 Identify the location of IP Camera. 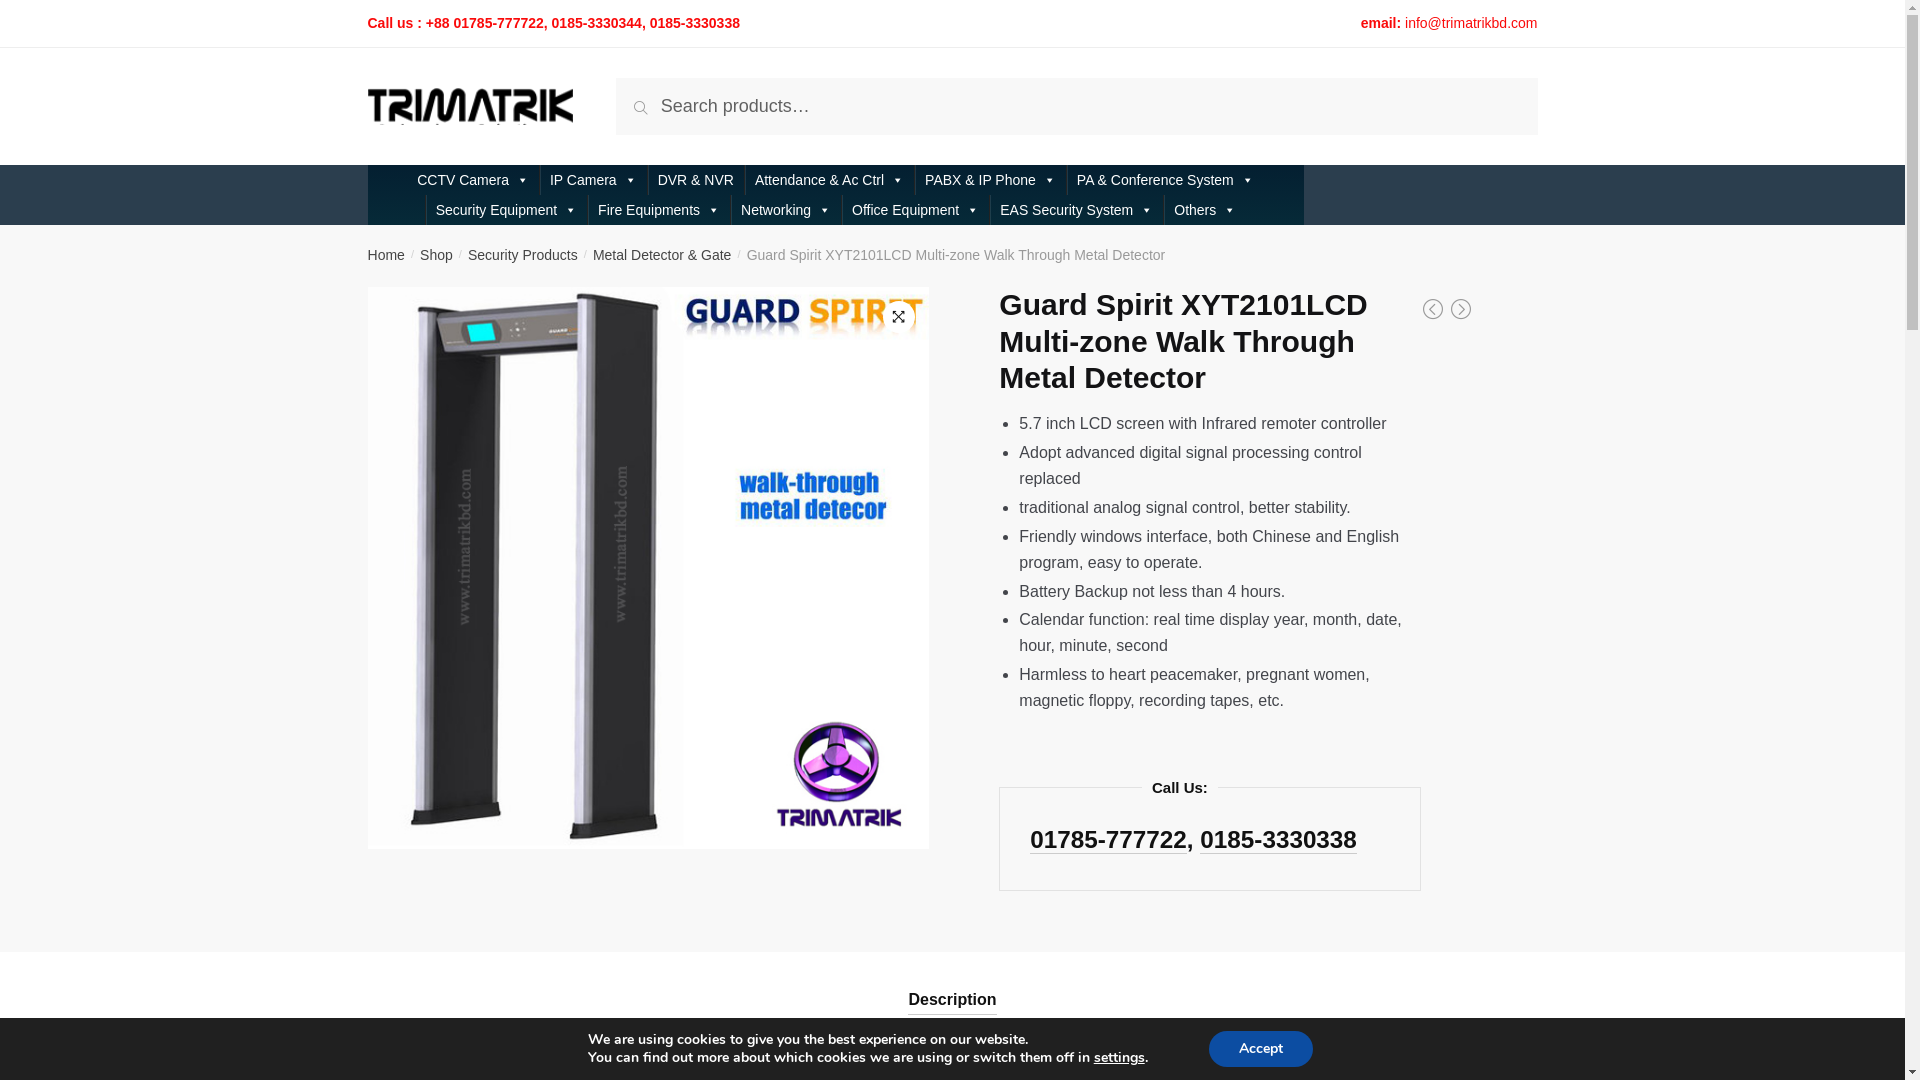
(594, 180).